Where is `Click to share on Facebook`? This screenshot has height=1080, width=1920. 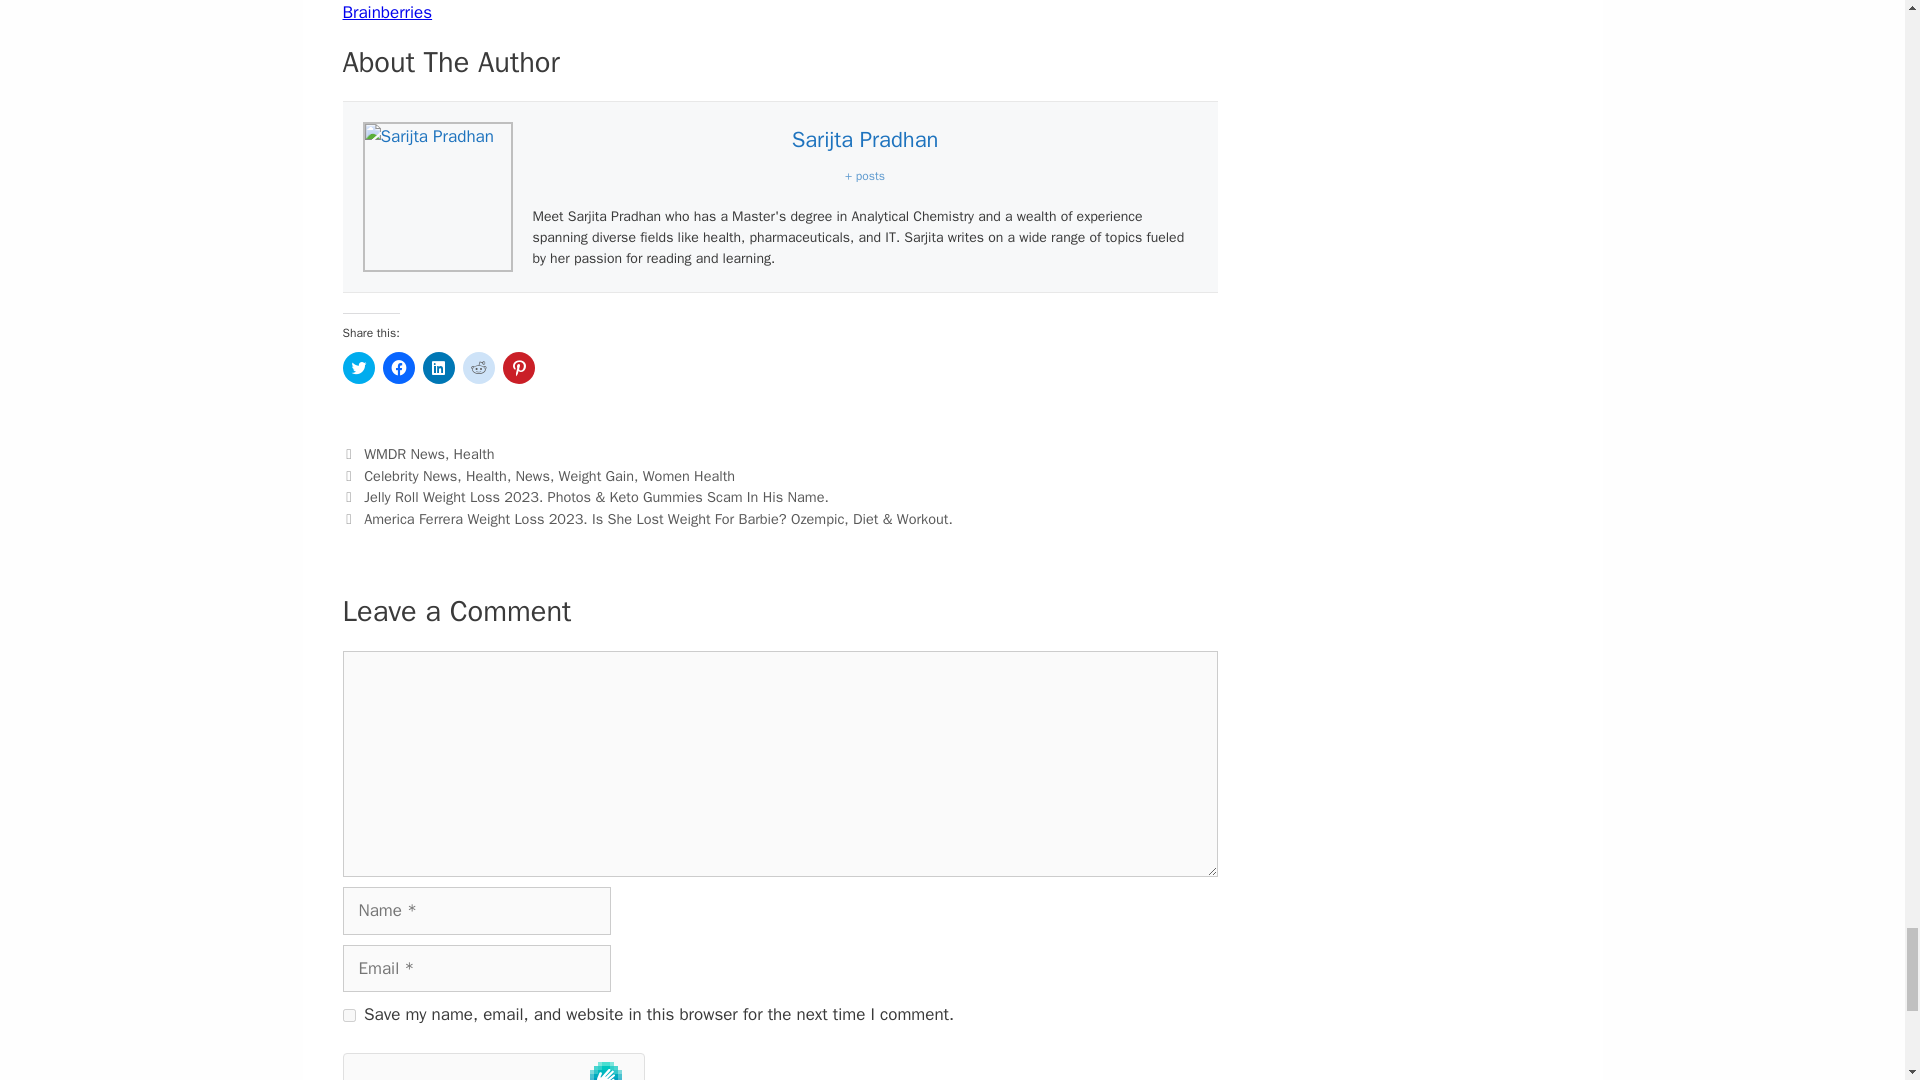
Click to share on Facebook is located at coordinates (398, 368).